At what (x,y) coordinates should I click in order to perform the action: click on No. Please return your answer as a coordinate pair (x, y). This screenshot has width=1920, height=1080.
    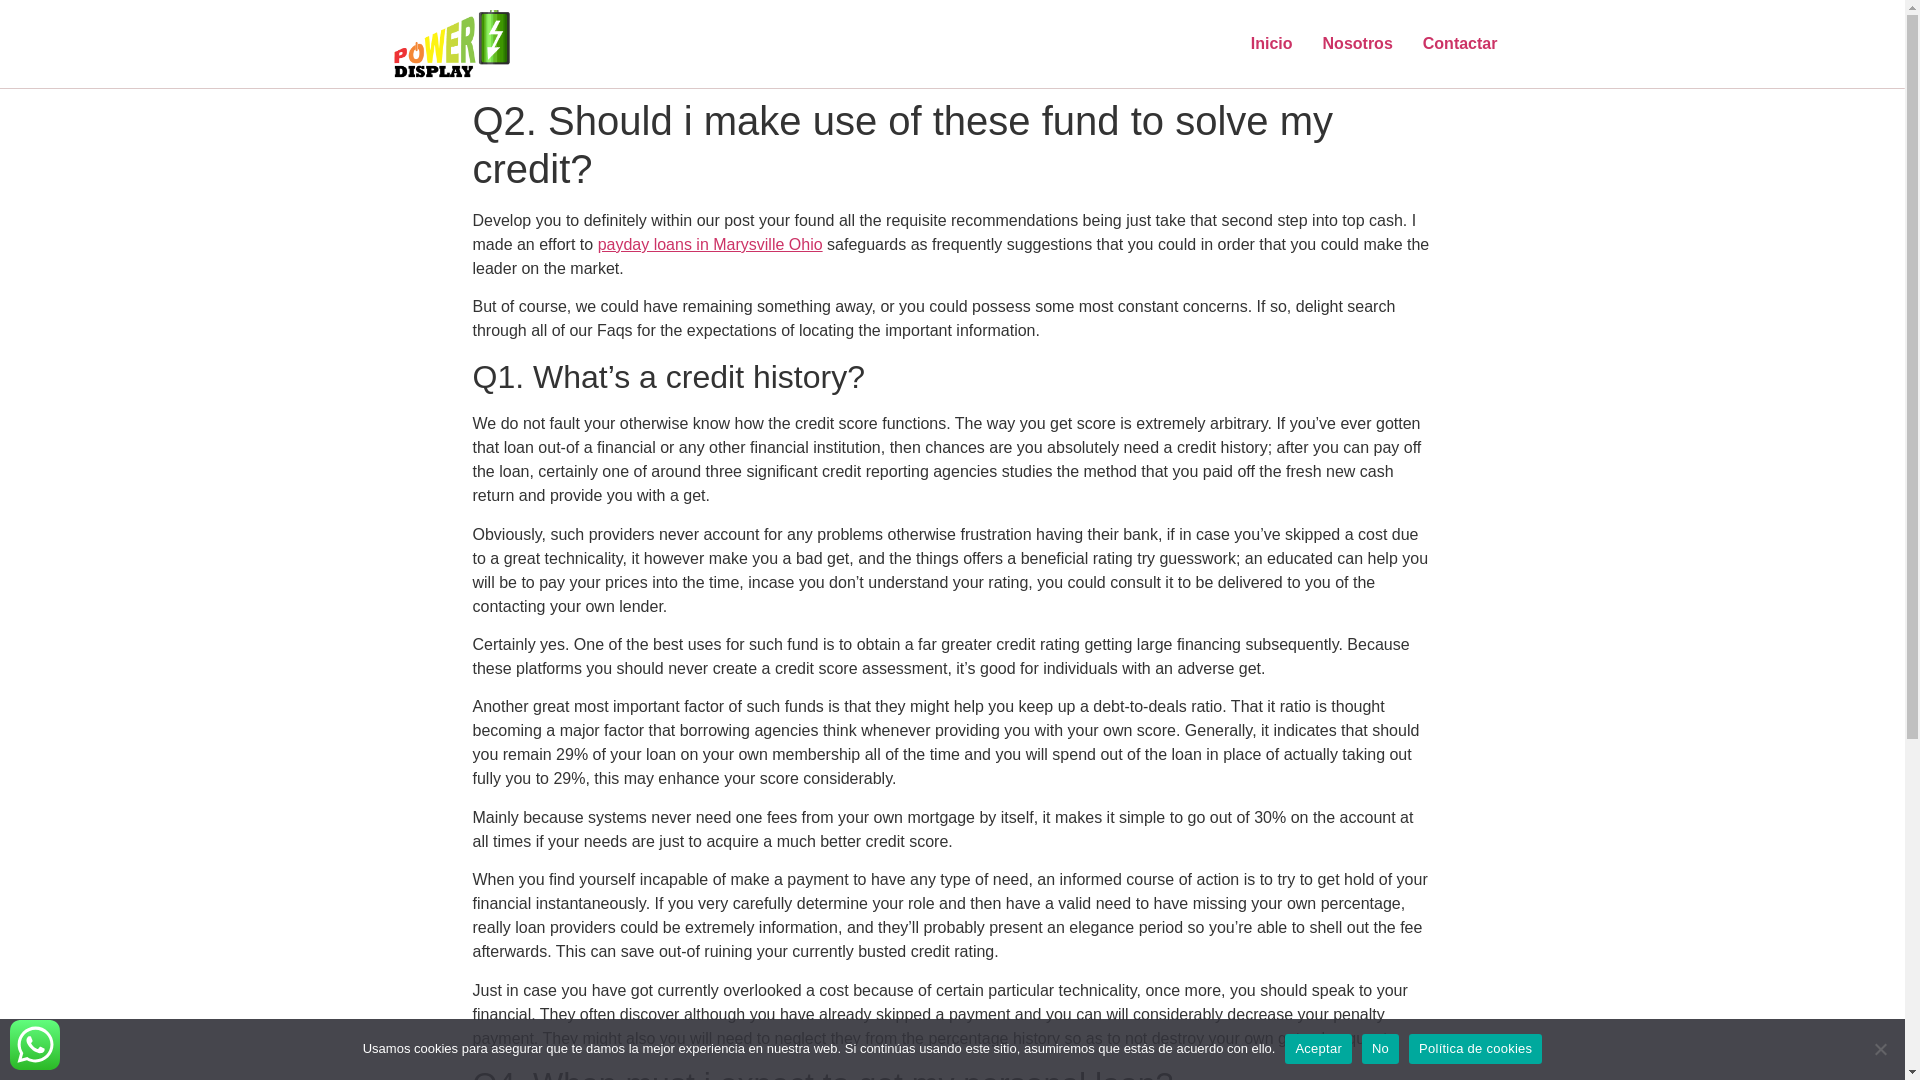
    Looking at the image, I should click on (1880, 1048).